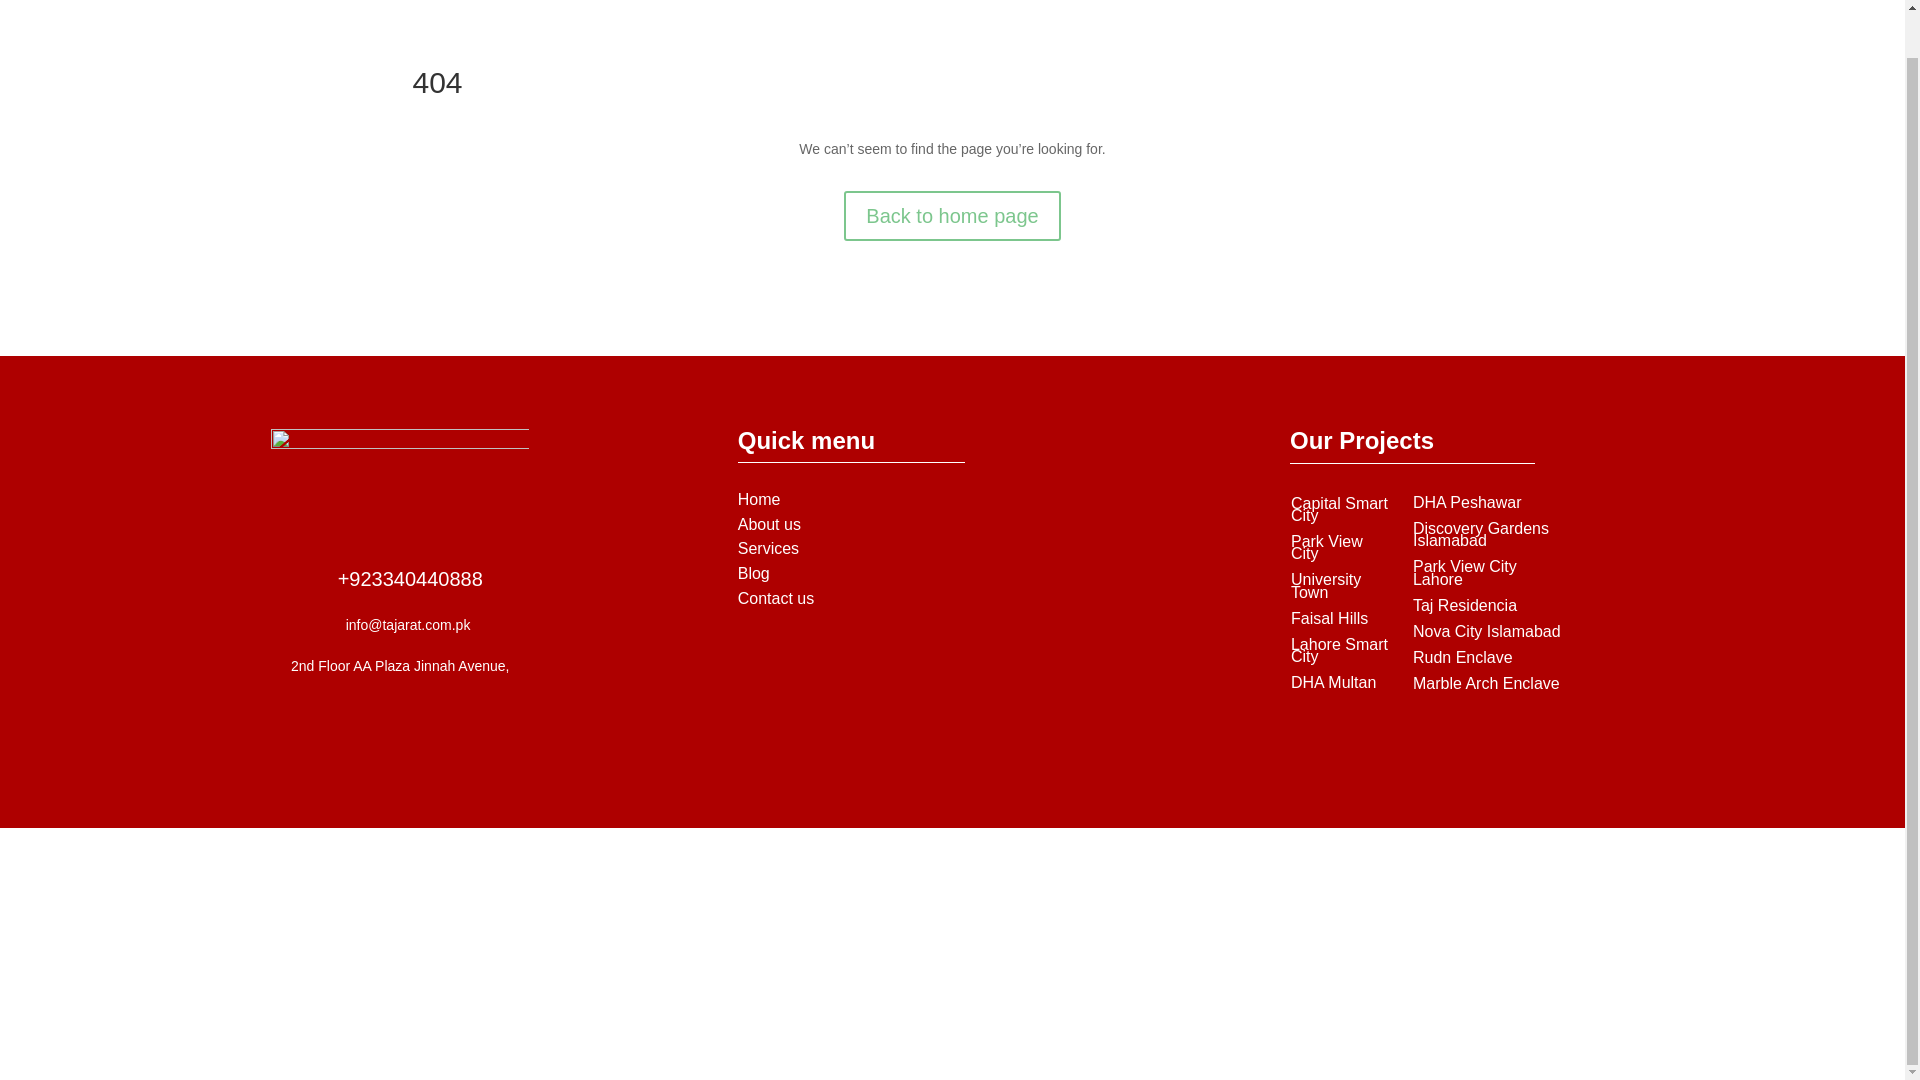 Image resolution: width=1920 pixels, height=1080 pixels. Describe the element at coordinates (1468, 502) in the screenshot. I see `DHA Peshawar` at that location.